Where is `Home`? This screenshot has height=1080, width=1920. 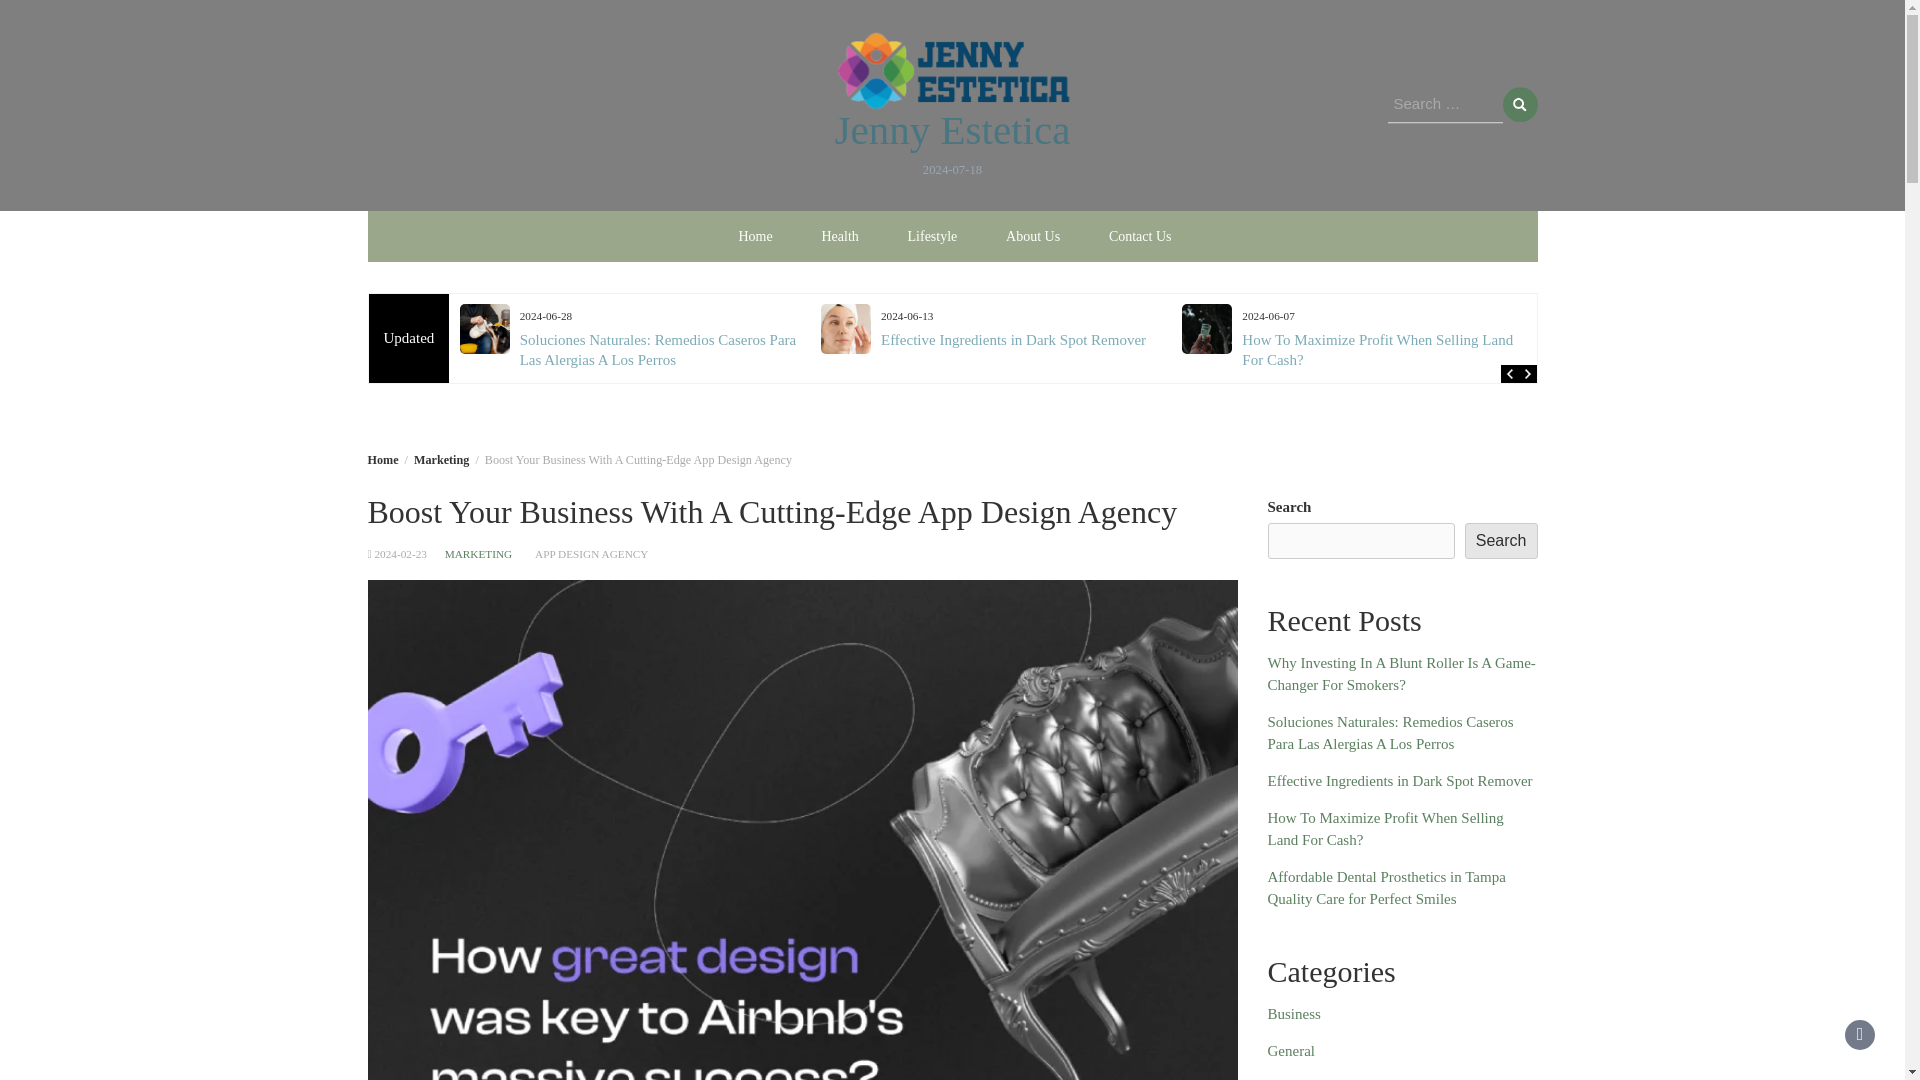 Home is located at coordinates (754, 235).